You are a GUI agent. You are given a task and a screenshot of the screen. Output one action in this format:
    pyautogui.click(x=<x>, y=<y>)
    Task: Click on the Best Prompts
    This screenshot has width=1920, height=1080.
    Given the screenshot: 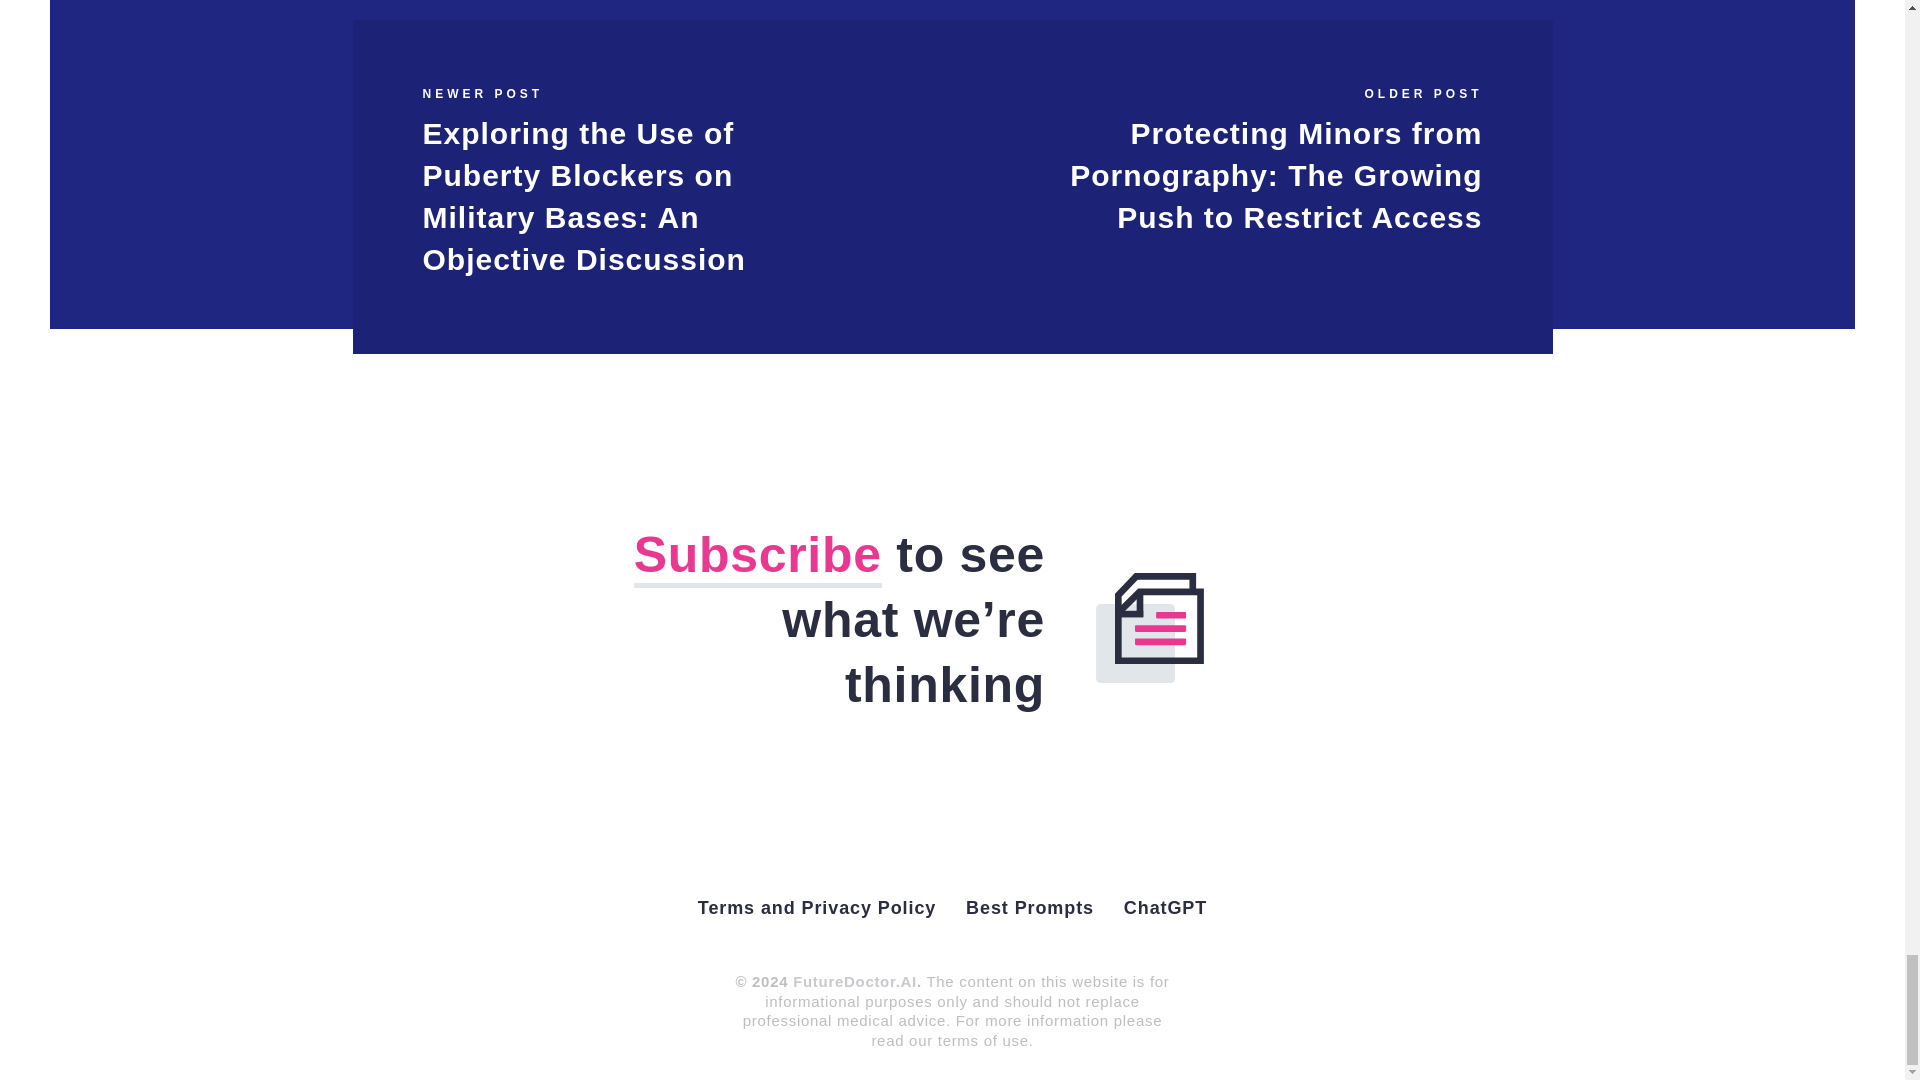 What is the action you would take?
    pyautogui.click(x=1030, y=908)
    